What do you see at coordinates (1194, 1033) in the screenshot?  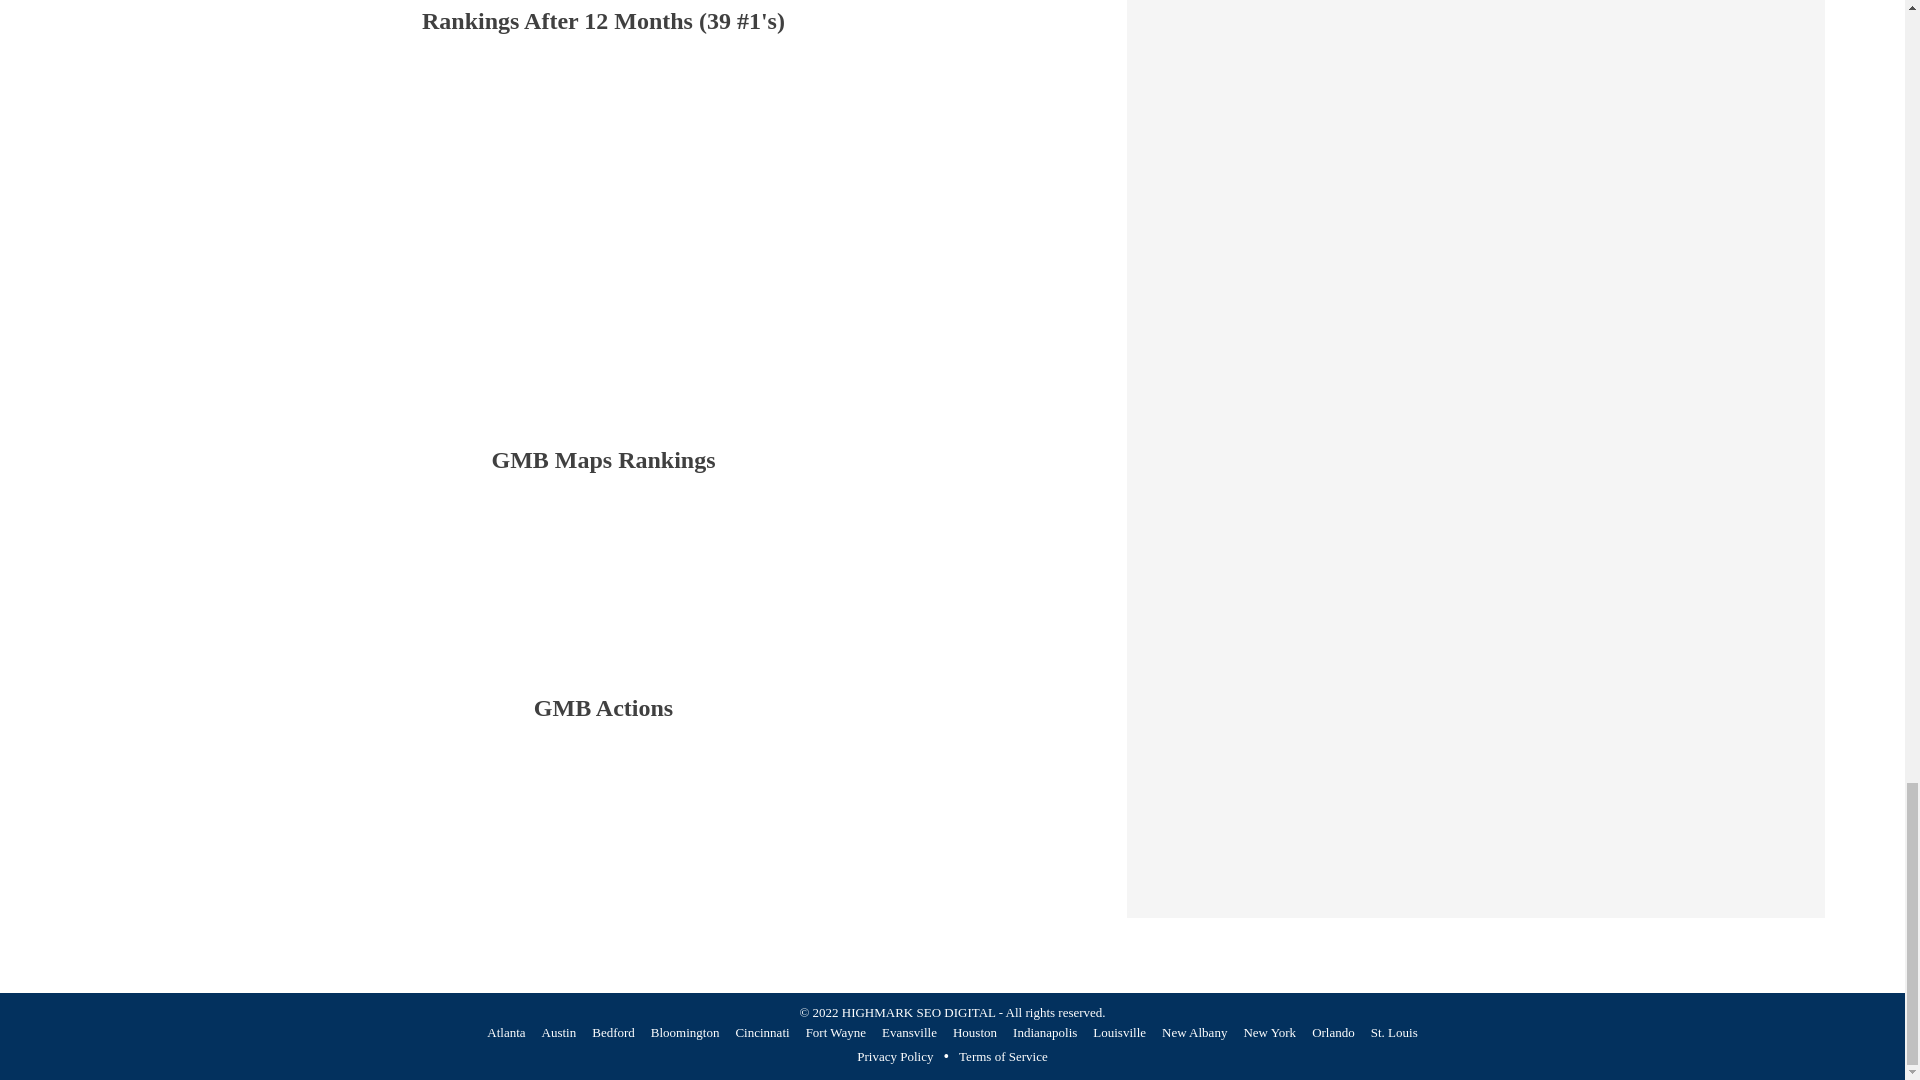 I see `New Albany` at bounding box center [1194, 1033].